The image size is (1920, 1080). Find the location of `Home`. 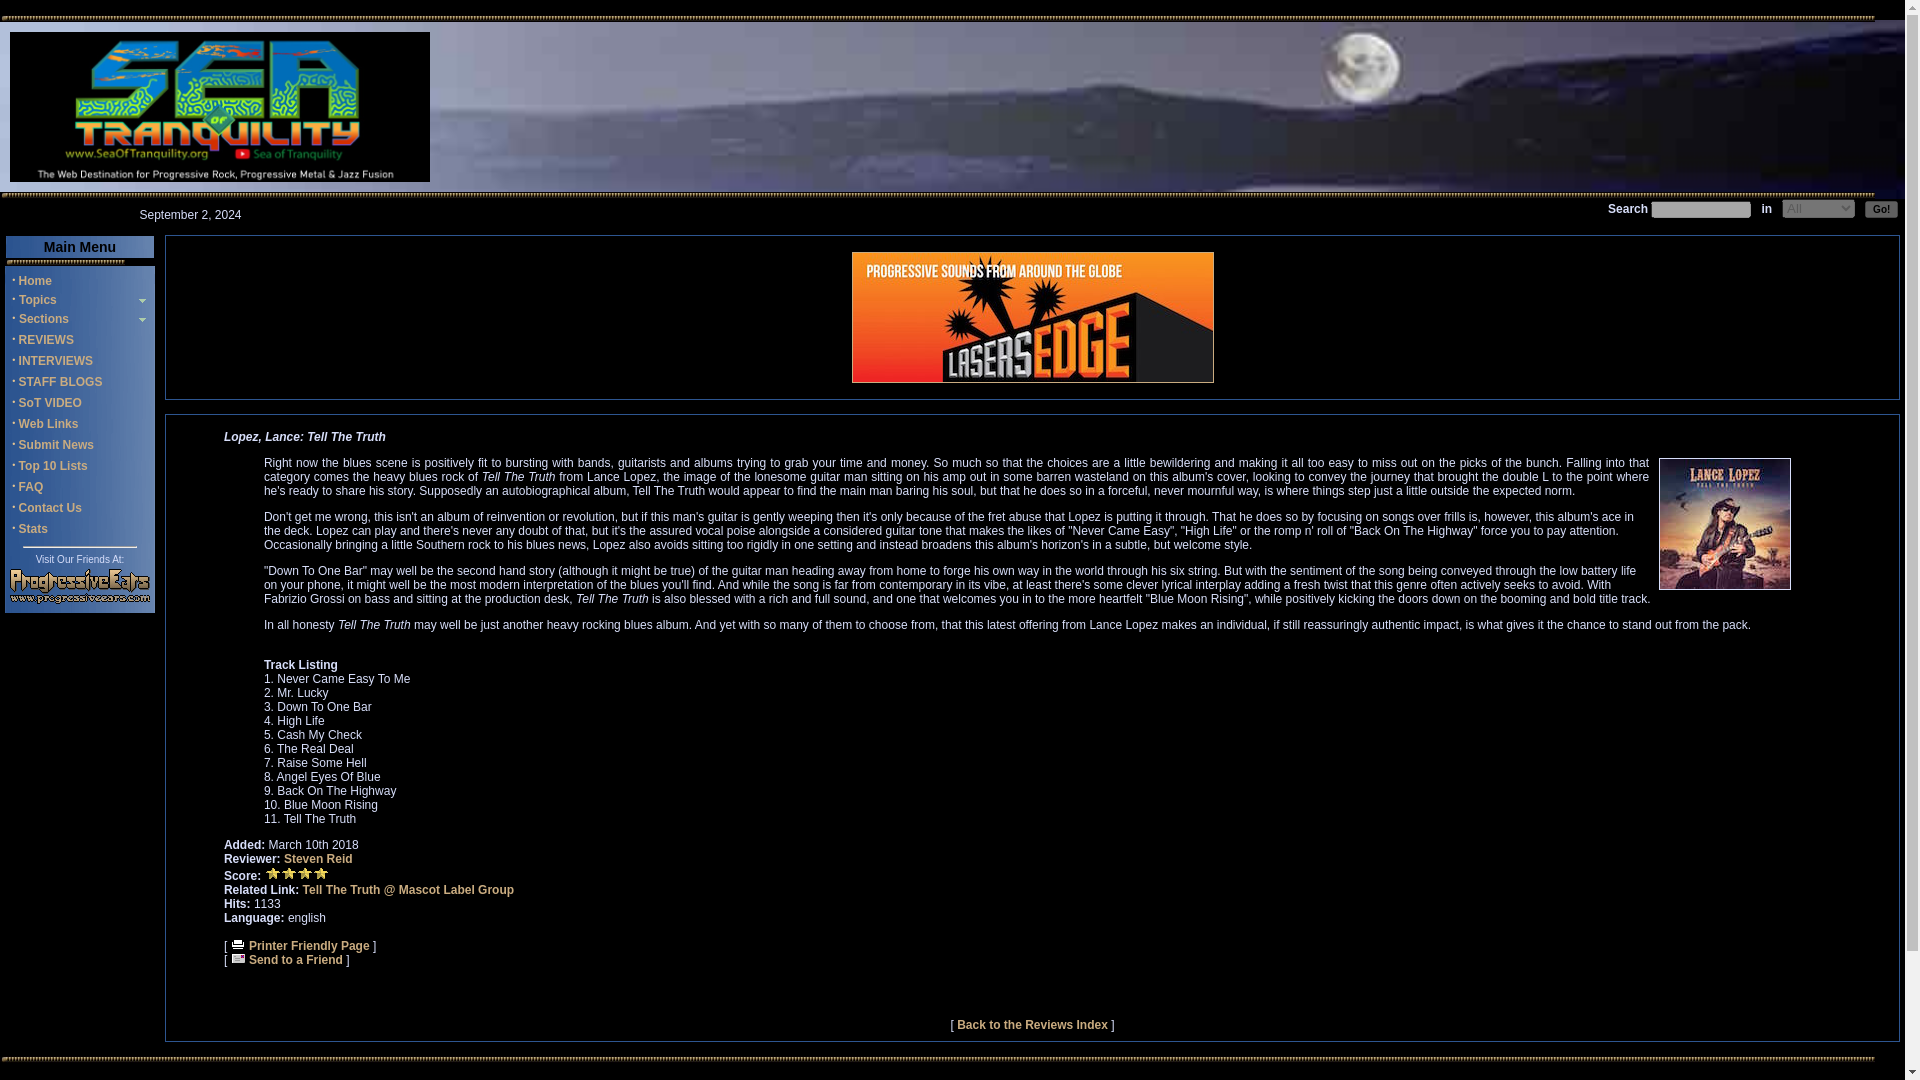

Home is located at coordinates (35, 281).